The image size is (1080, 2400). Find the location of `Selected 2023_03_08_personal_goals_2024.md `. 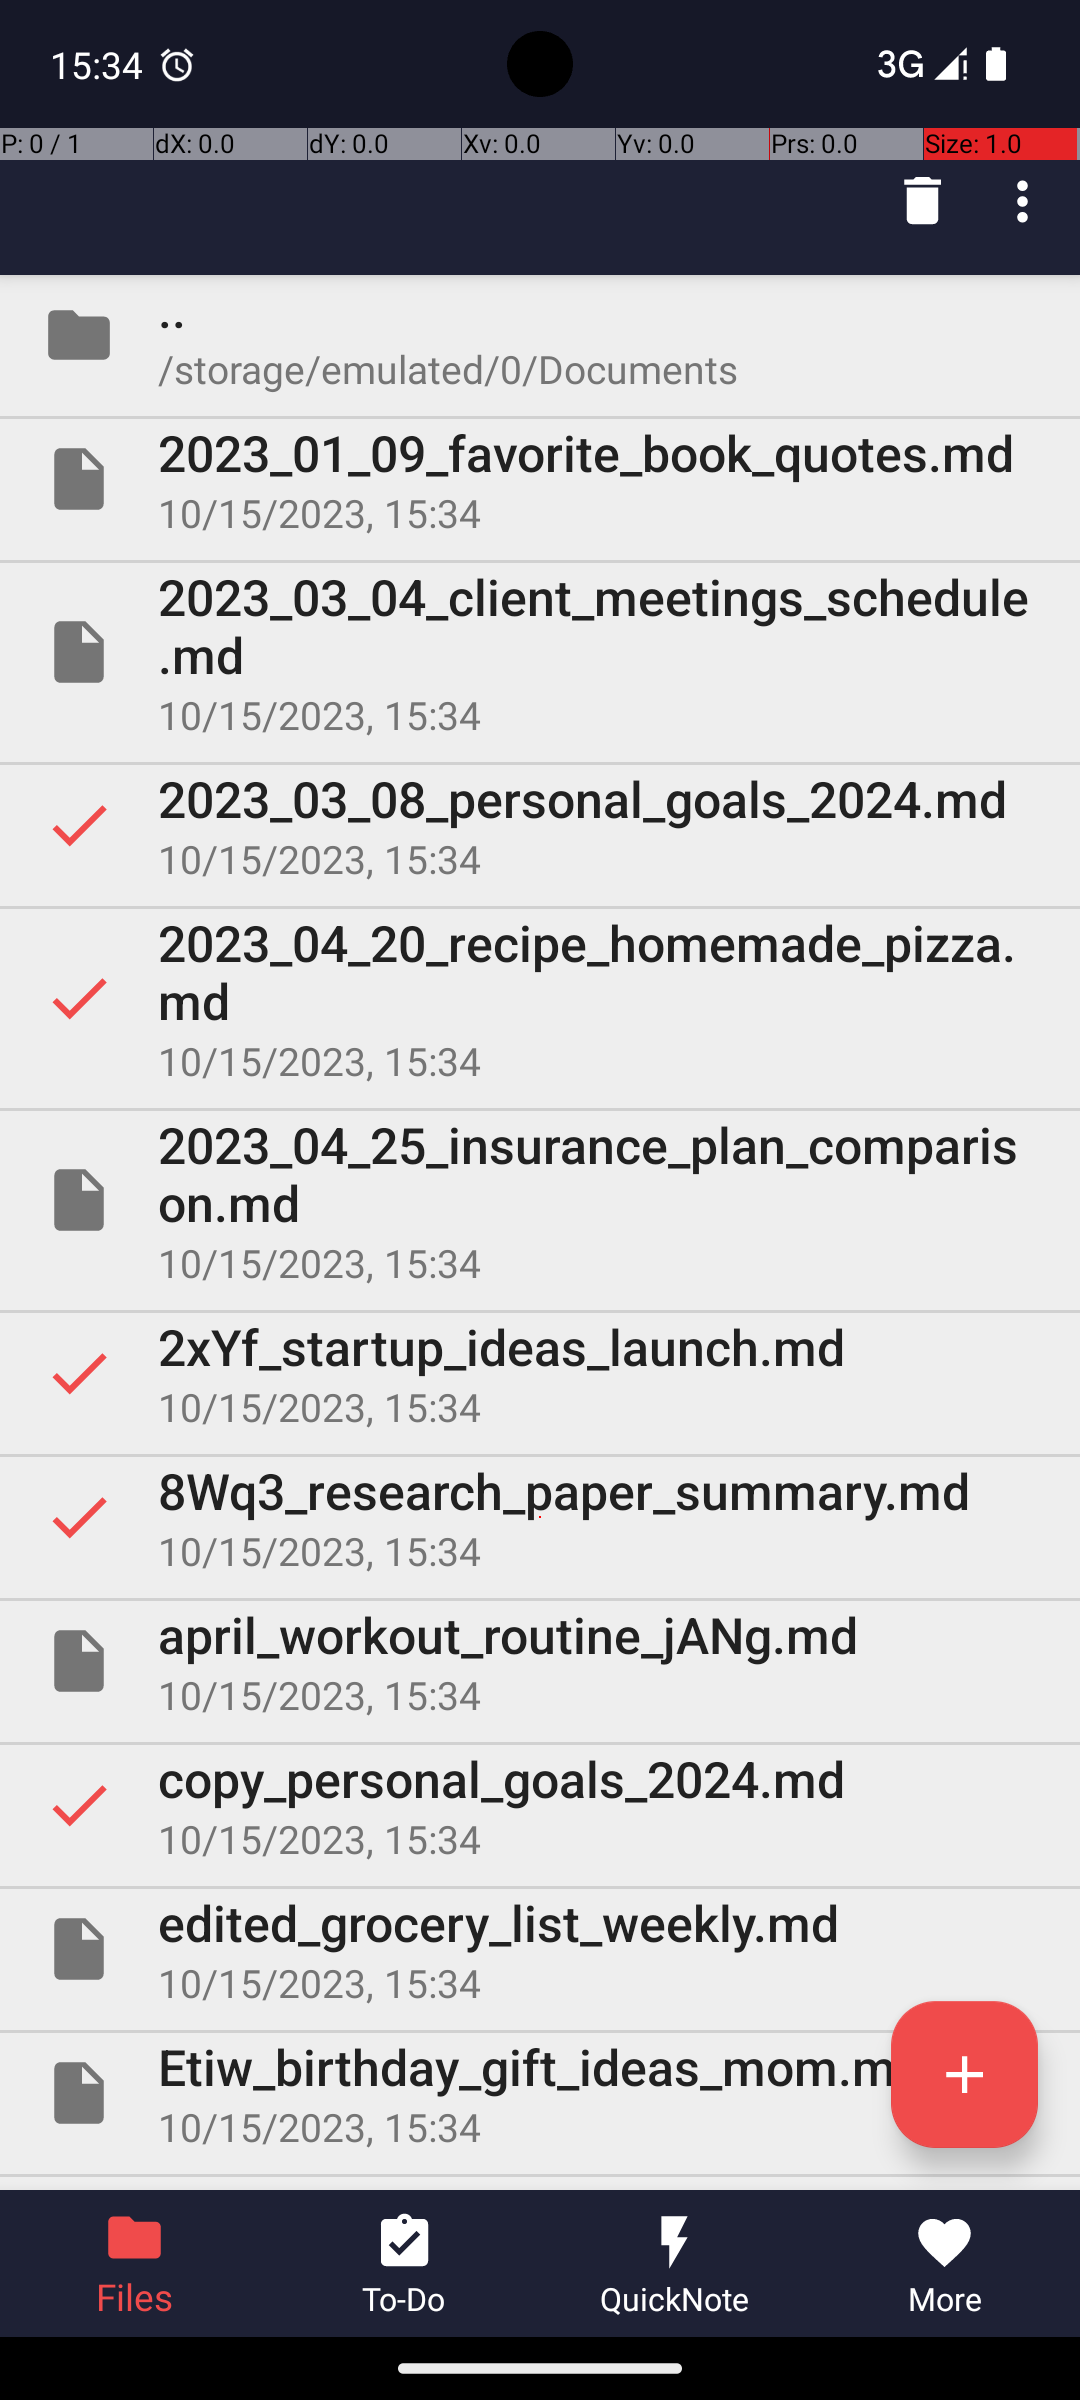

Selected 2023_03_08_personal_goals_2024.md  is located at coordinates (540, 825).